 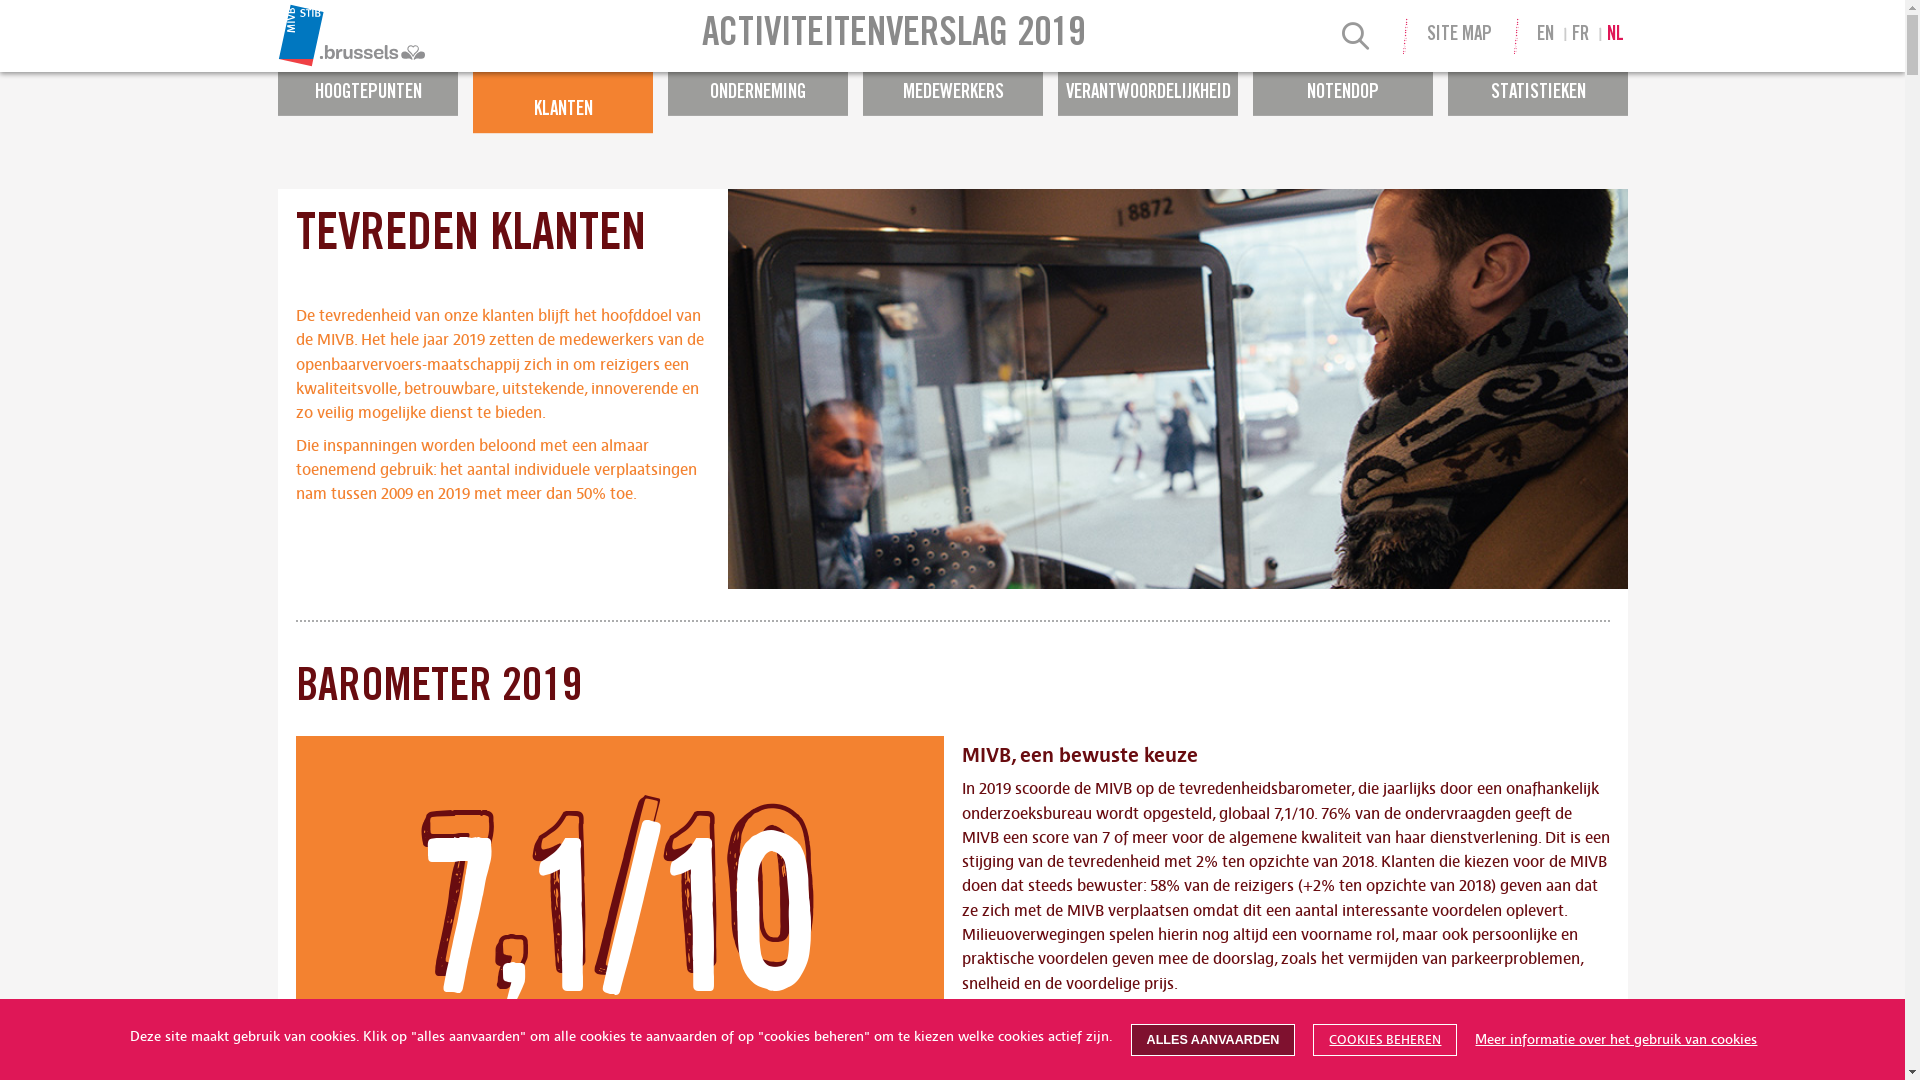 What do you see at coordinates (1342, 84) in the screenshot?
I see `NOTENDOP` at bounding box center [1342, 84].